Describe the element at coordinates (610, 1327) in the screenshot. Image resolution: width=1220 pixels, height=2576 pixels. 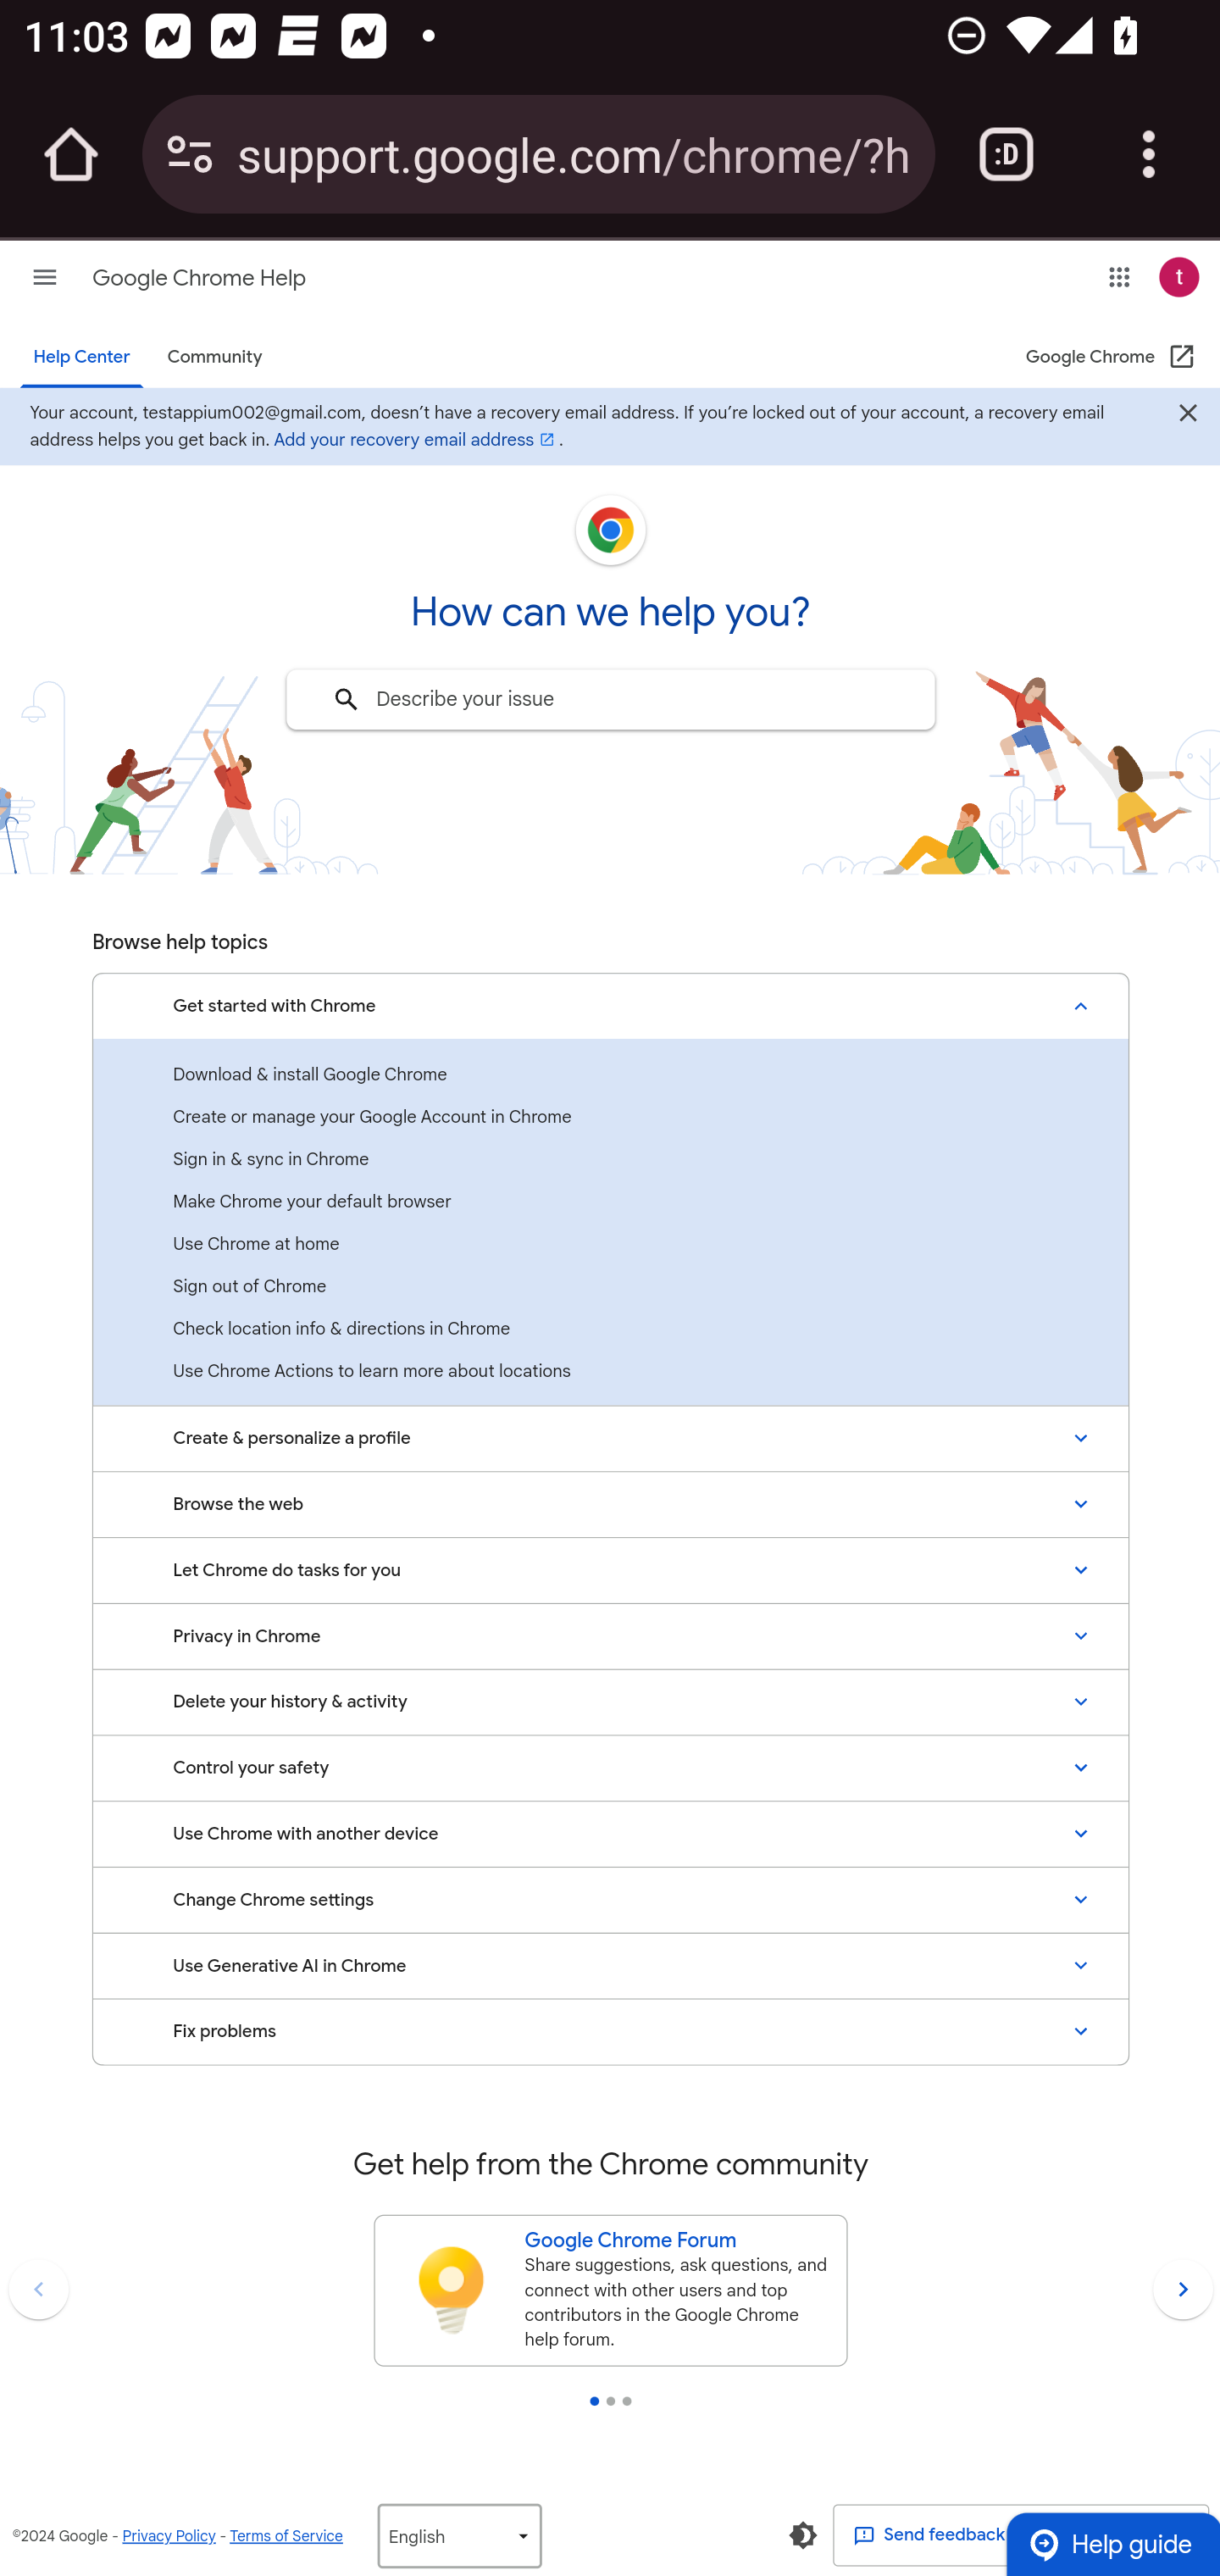
I see `Check location info & directions in Chrome` at that location.